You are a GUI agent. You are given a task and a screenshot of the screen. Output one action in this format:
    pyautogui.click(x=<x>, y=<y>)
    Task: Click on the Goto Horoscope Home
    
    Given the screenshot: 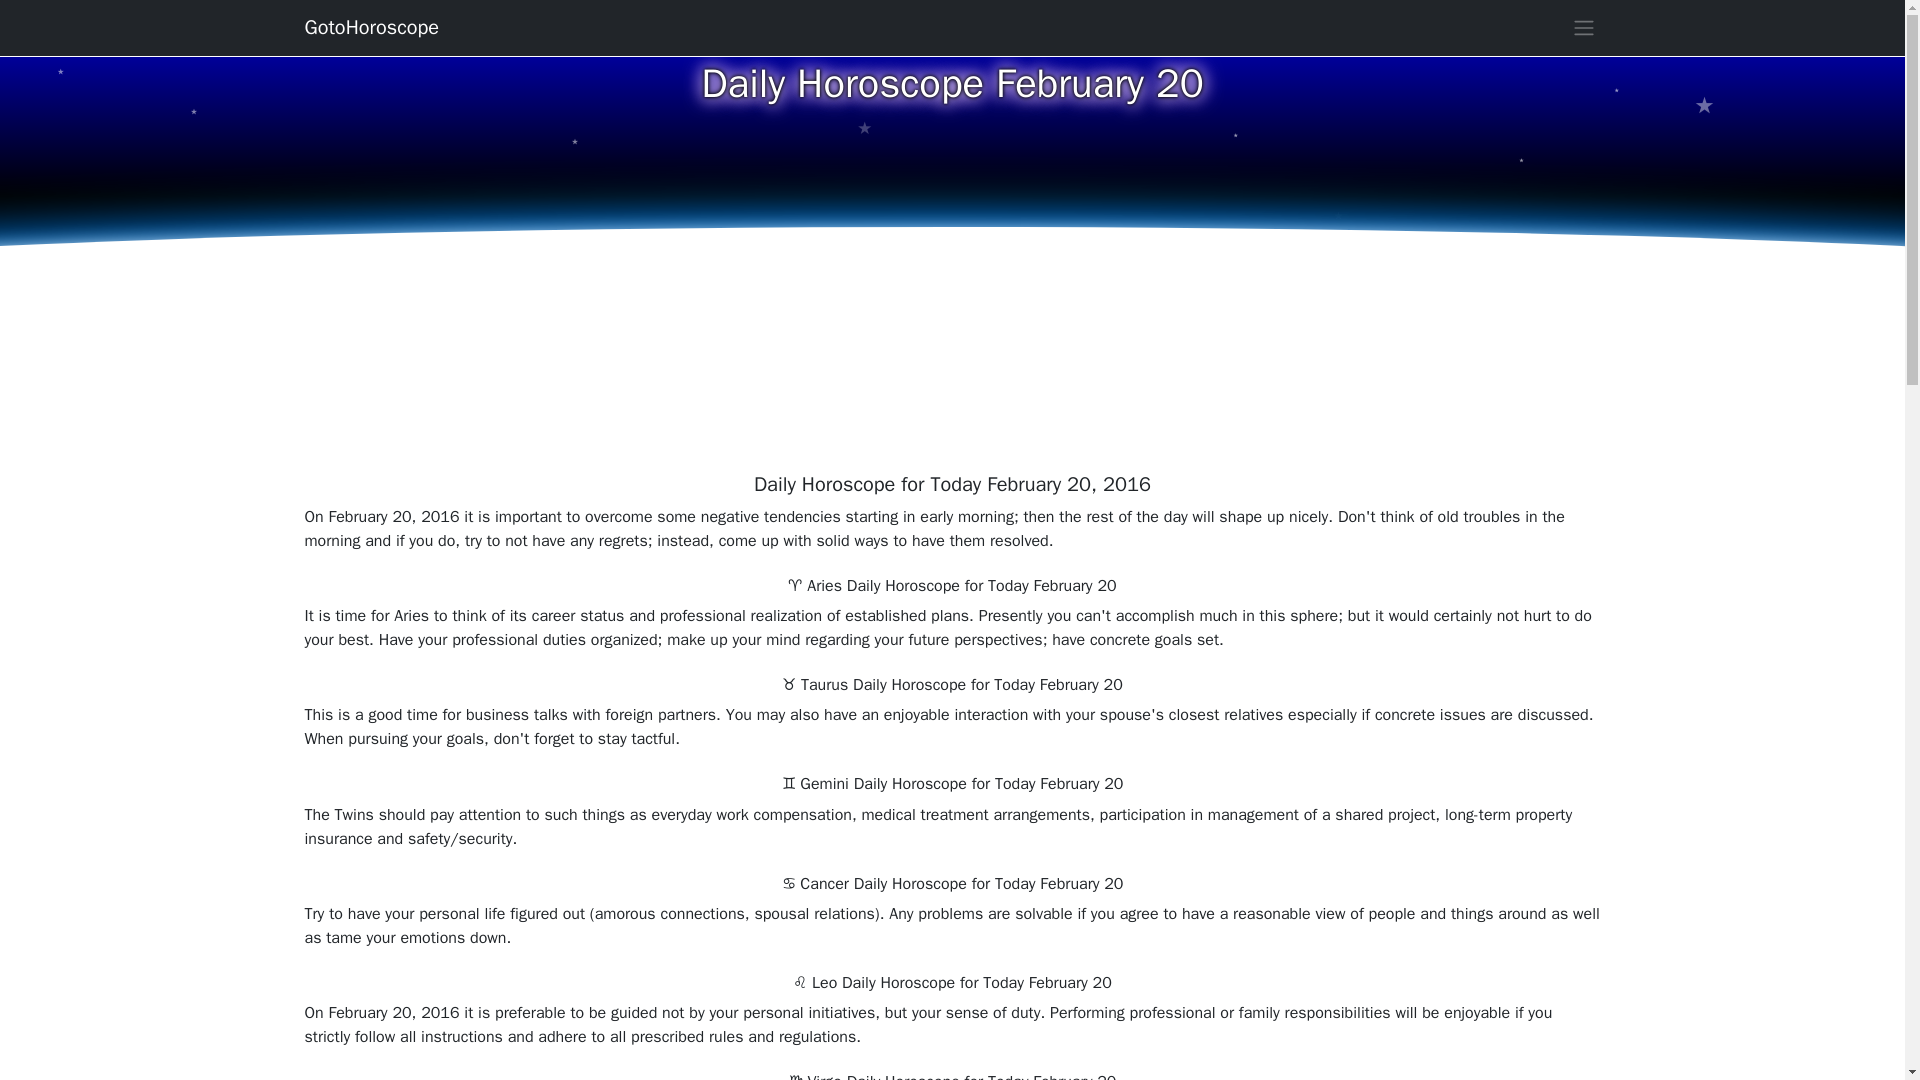 What is the action you would take?
    pyautogui.click(x=371, y=27)
    